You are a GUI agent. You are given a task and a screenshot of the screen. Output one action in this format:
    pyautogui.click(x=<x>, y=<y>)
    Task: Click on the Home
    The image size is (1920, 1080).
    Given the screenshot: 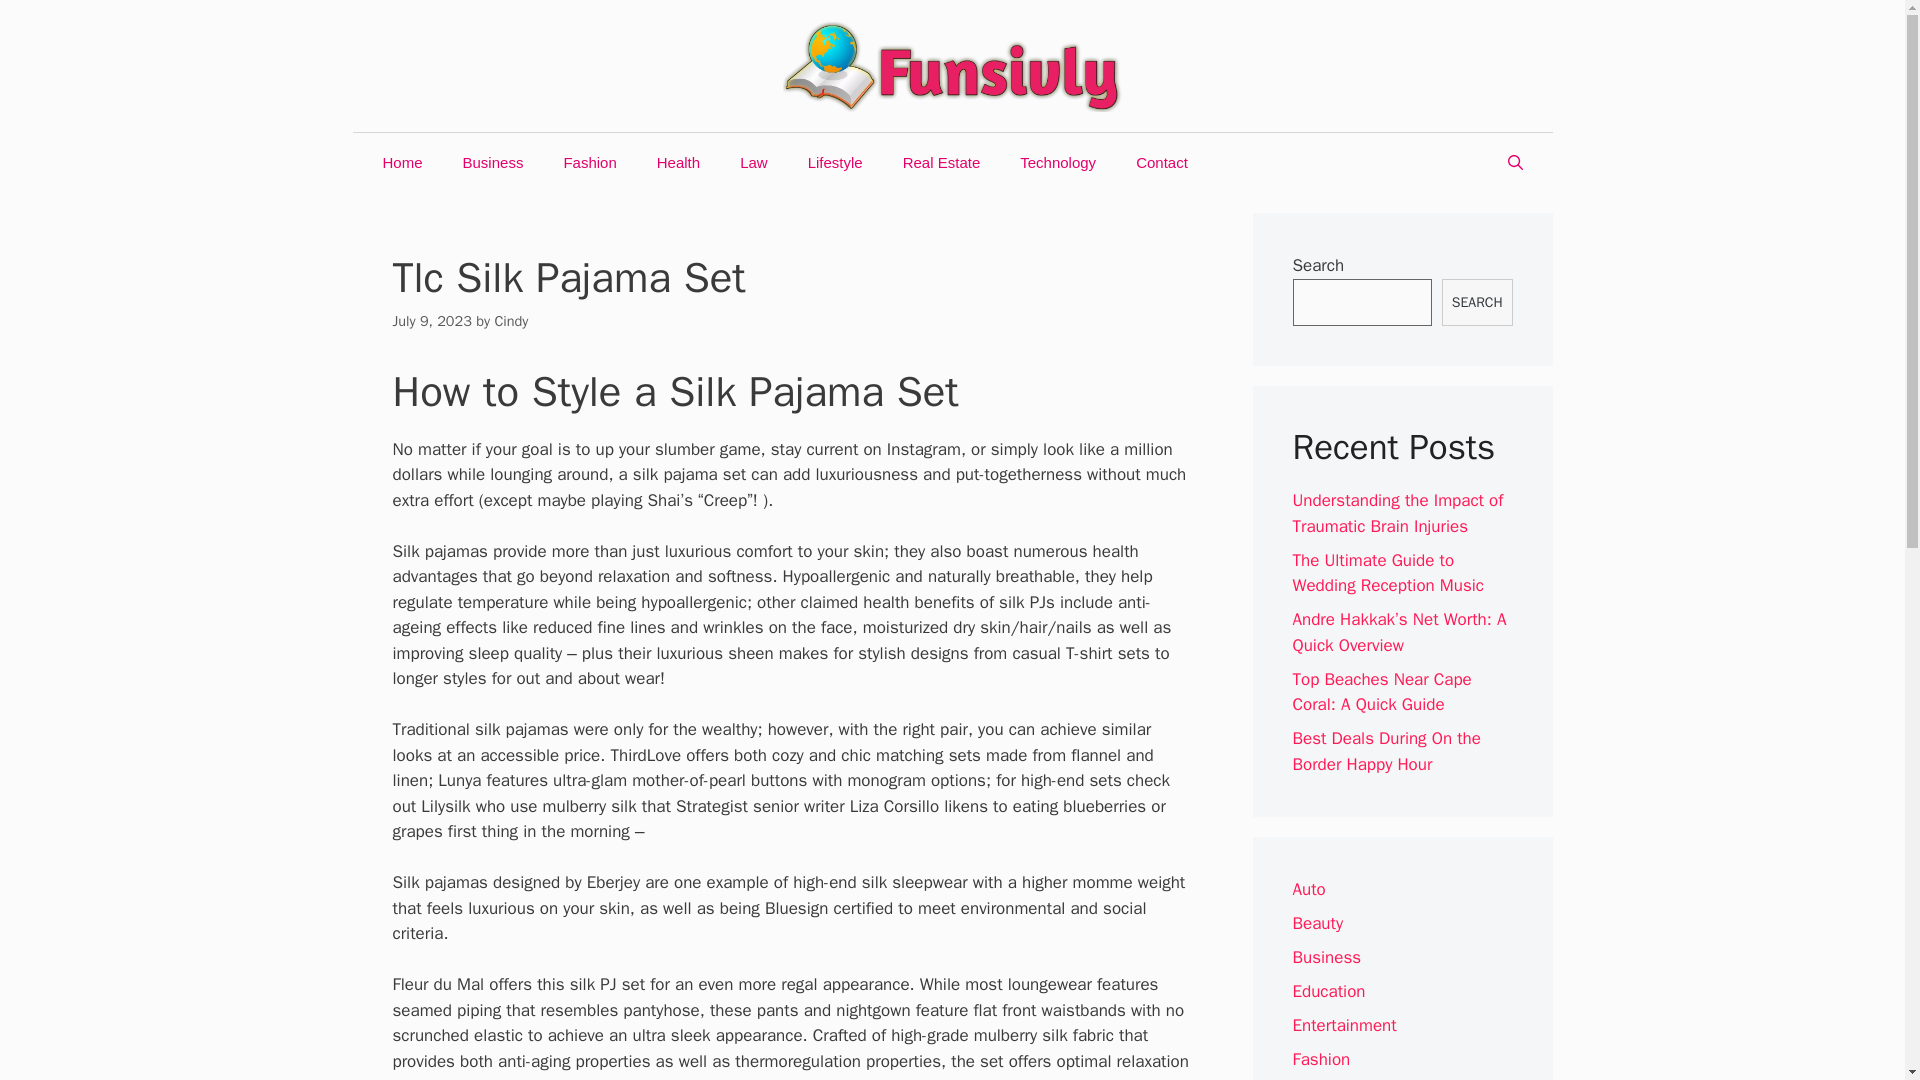 What is the action you would take?
    pyautogui.click(x=402, y=162)
    